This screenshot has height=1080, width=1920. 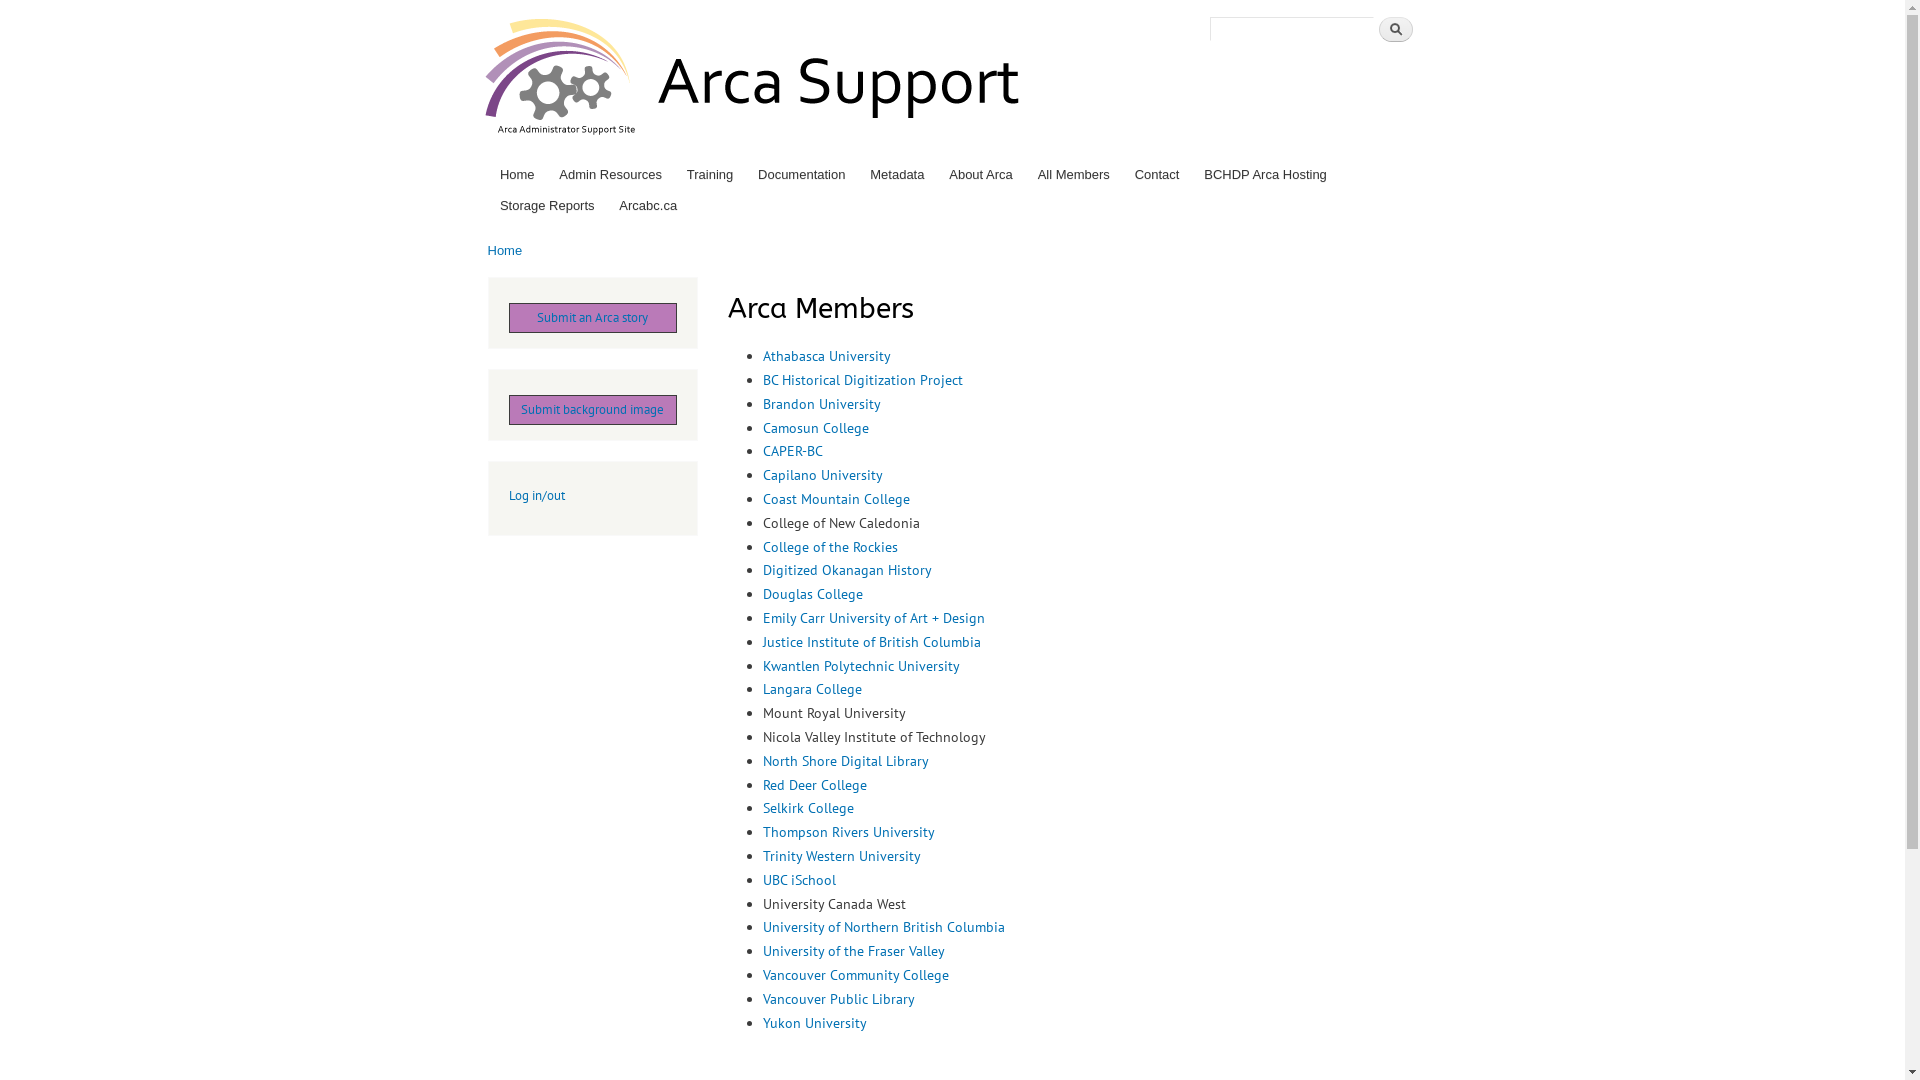 I want to click on Arca Support, so click(x=1130, y=46).